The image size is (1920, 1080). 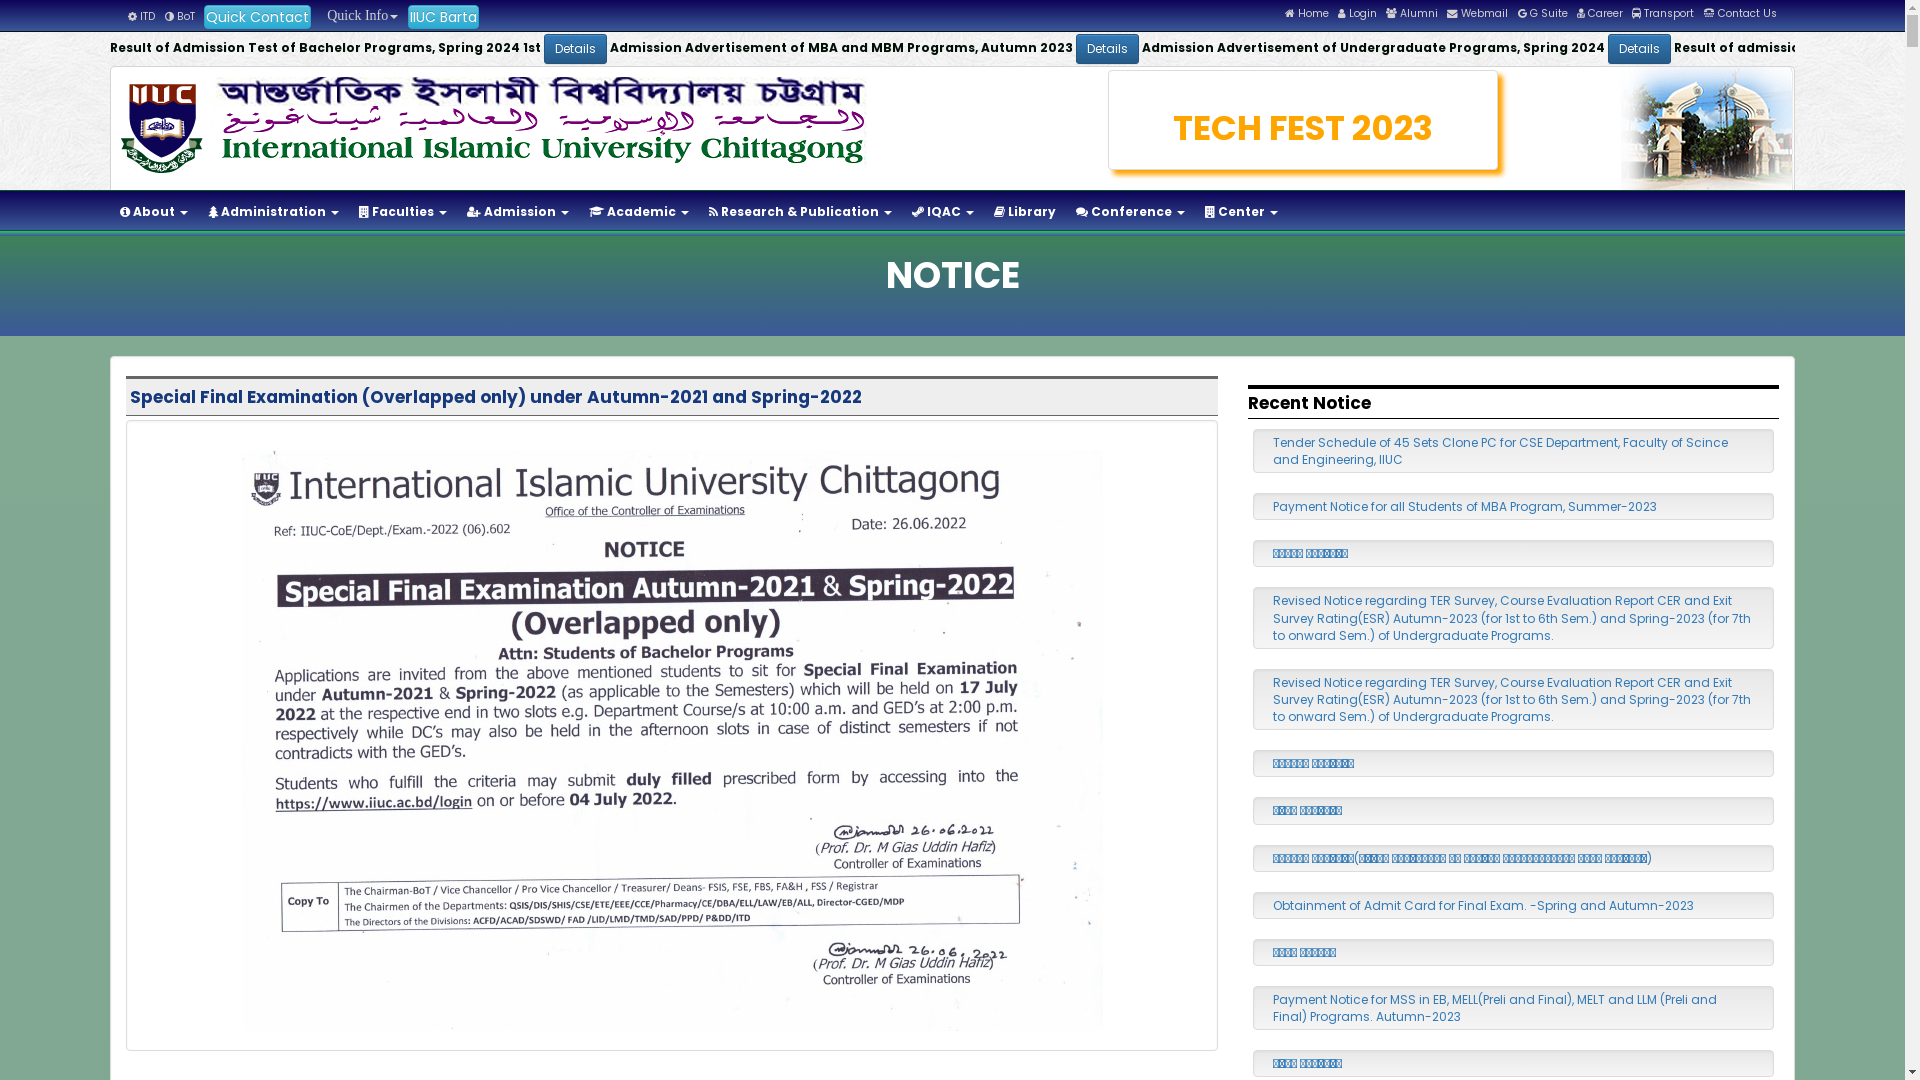 I want to click on Details, so click(x=1484, y=49).